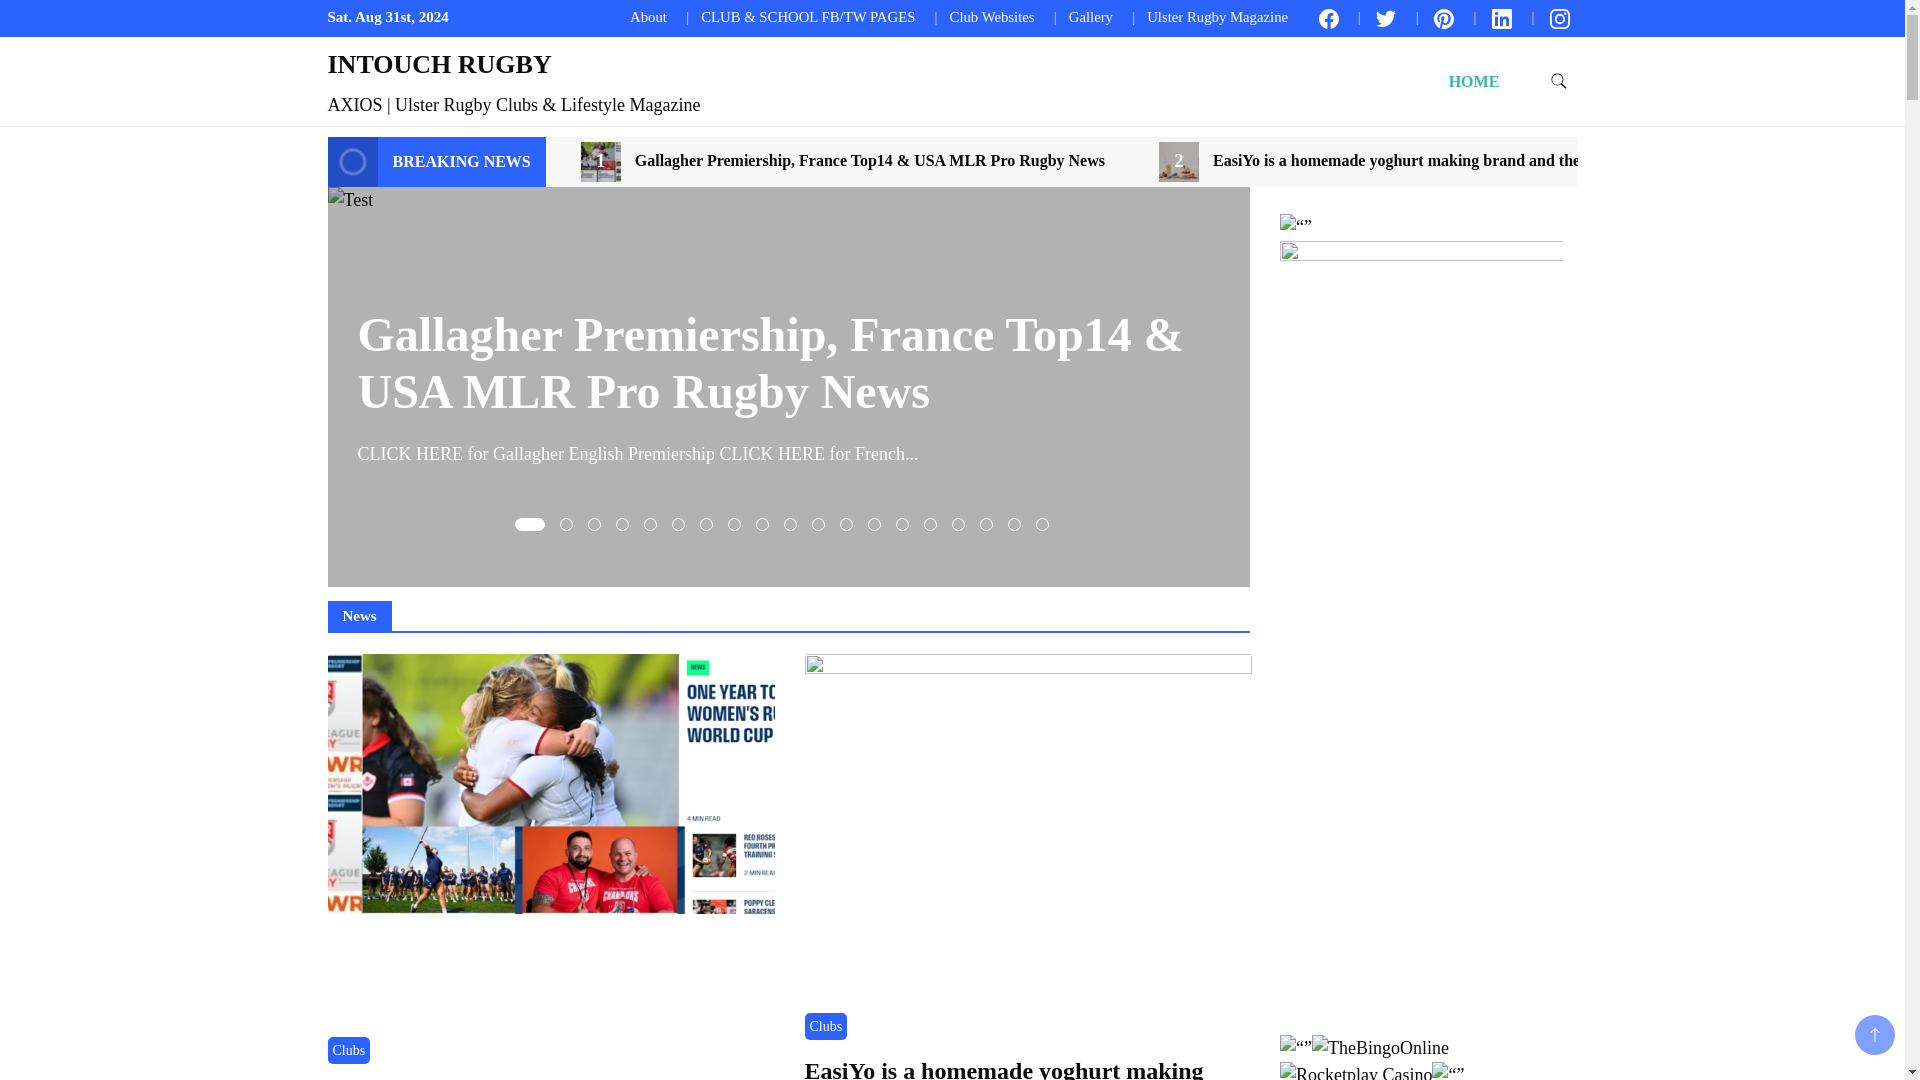  Describe the element at coordinates (992, 16) in the screenshot. I see `Club Websites` at that location.